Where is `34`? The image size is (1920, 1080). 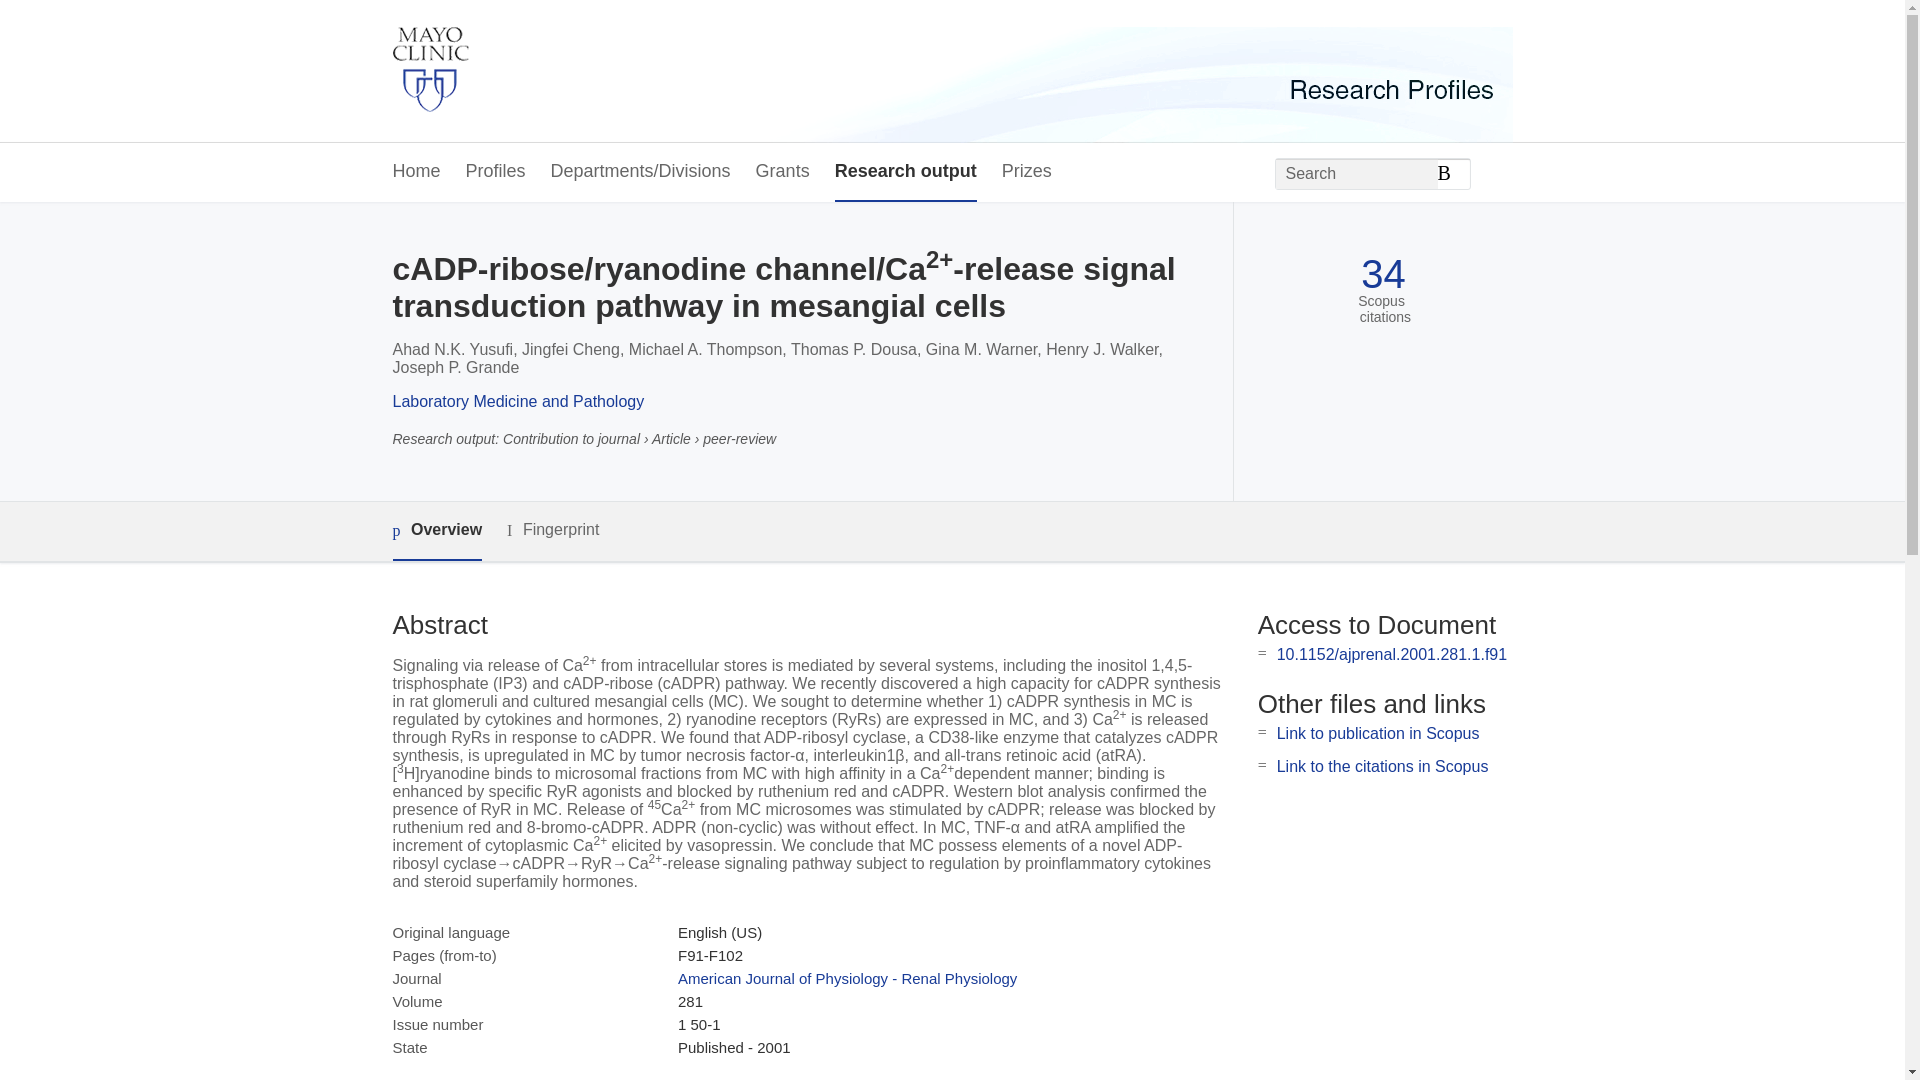
34 is located at coordinates (1383, 274).